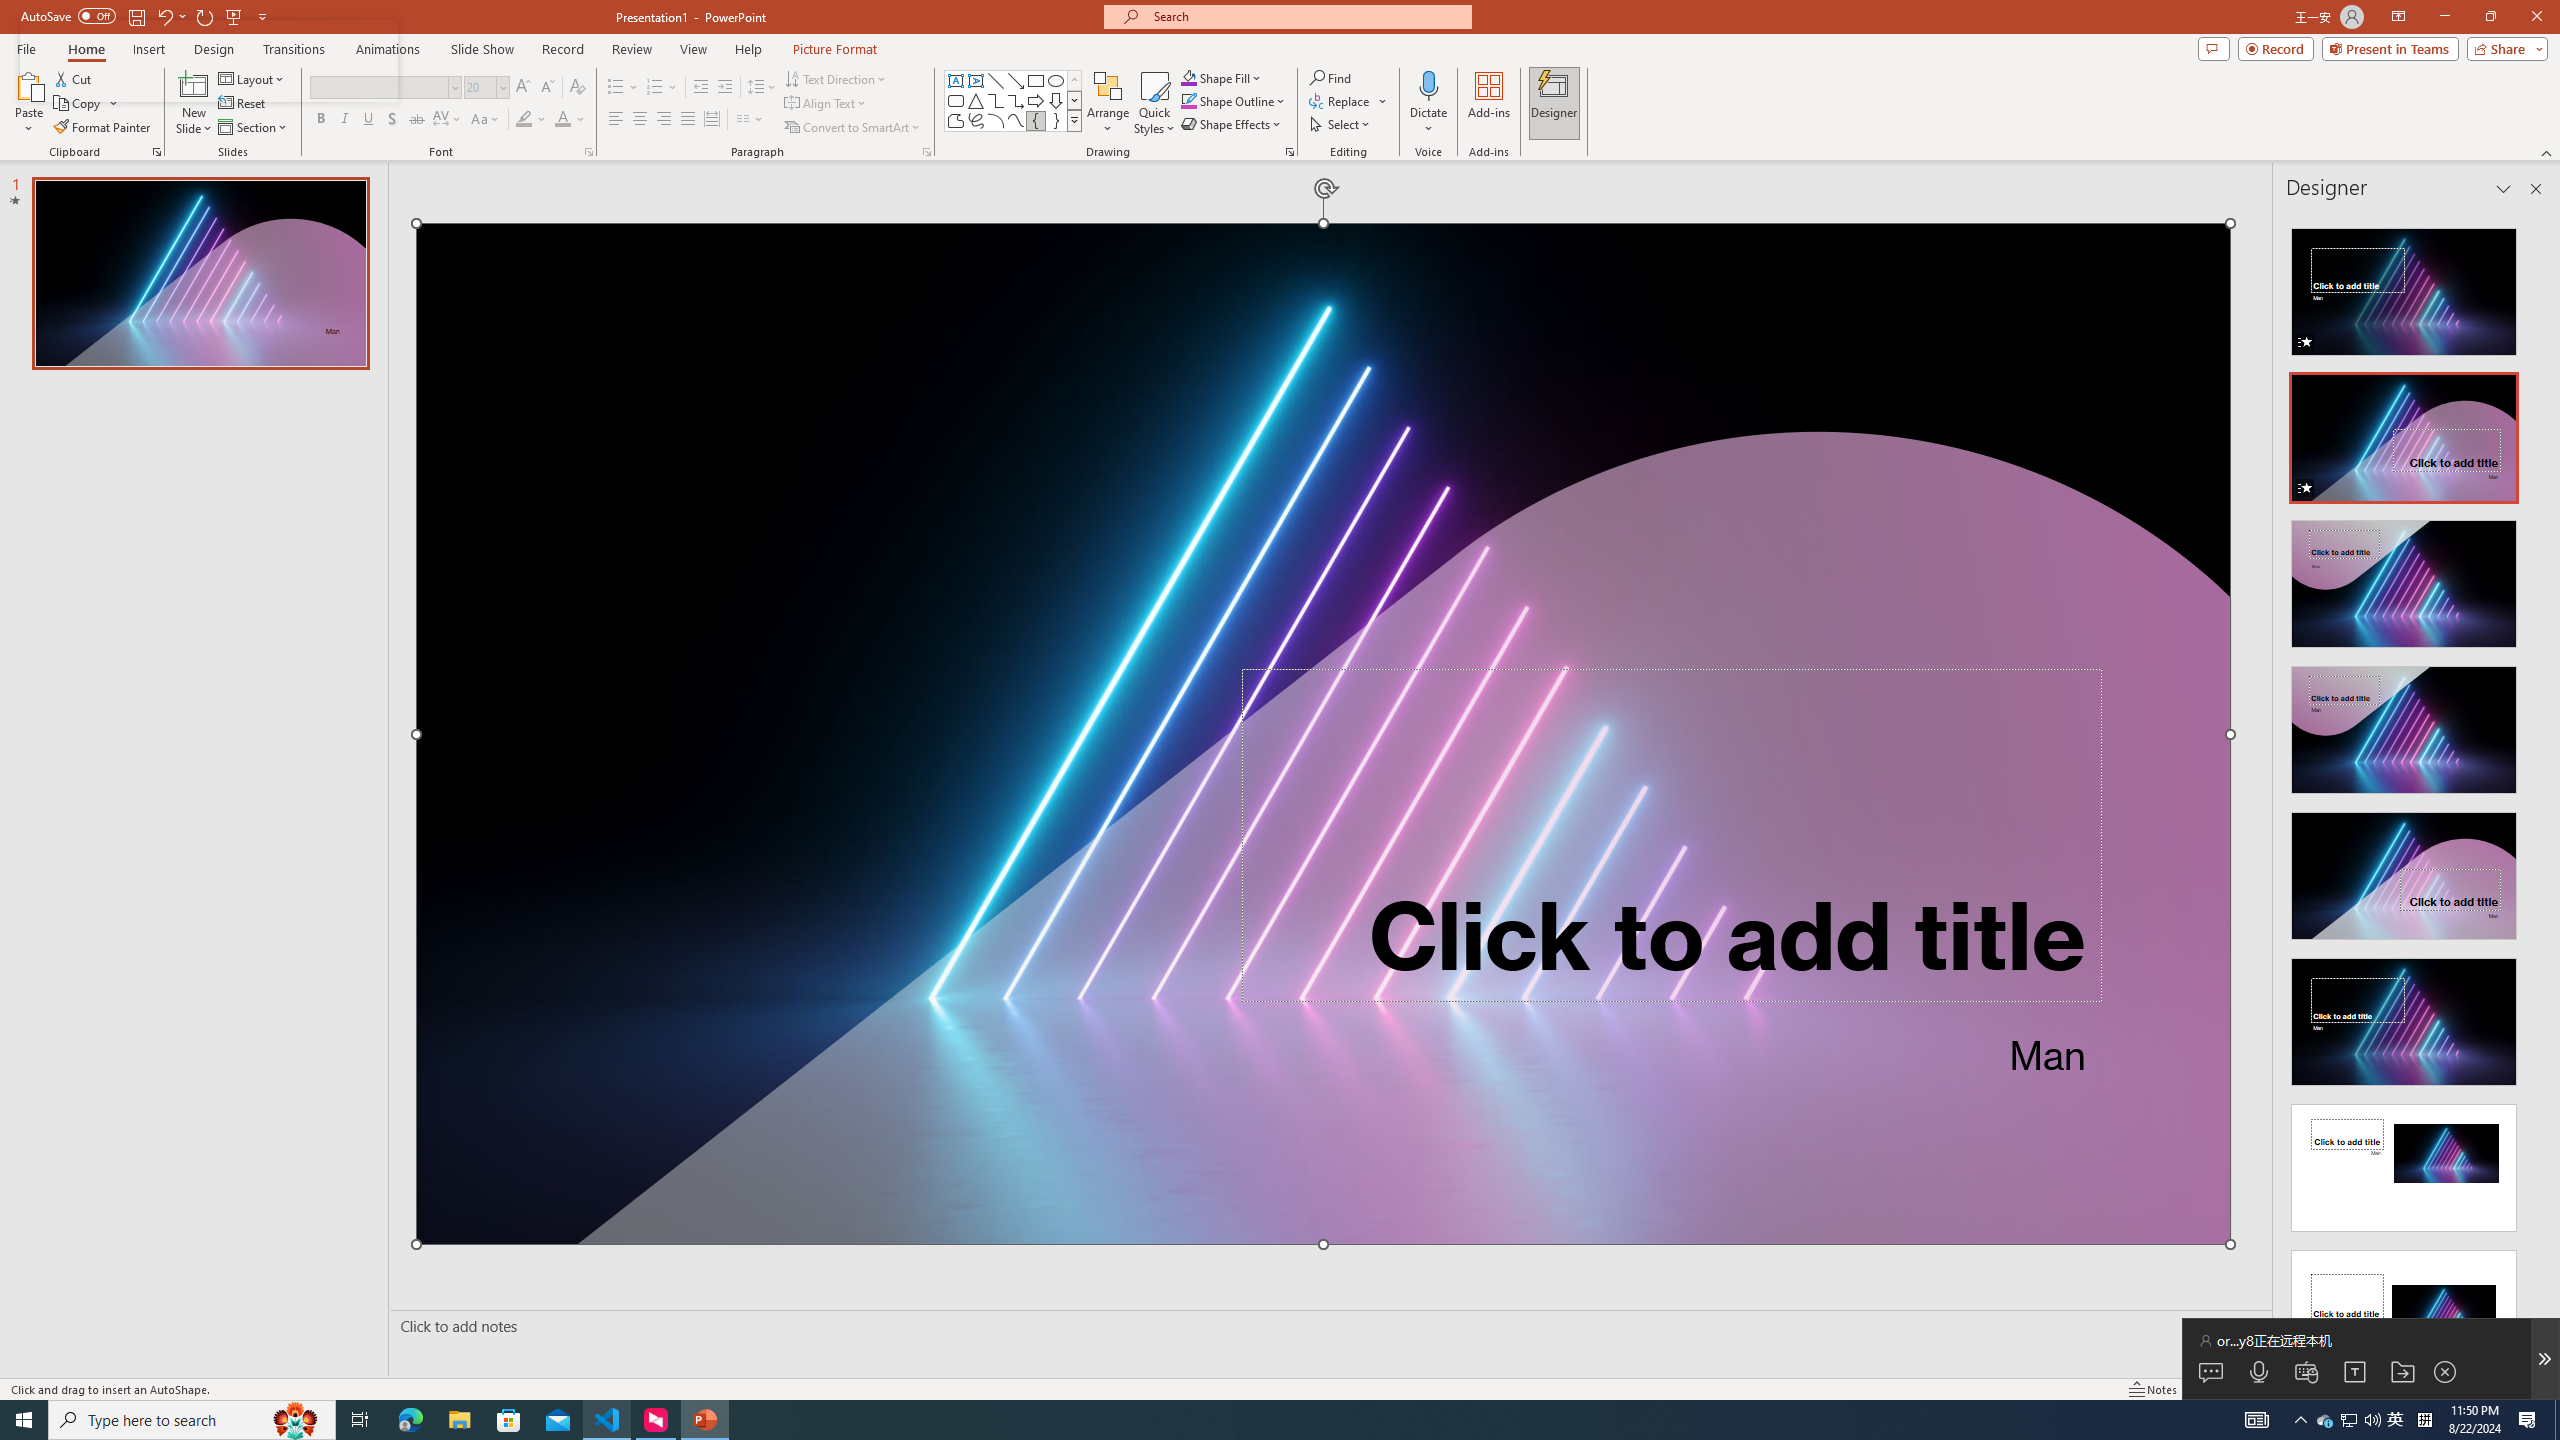 The width and height of the screenshot is (2560, 1440). What do you see at coordinates (294, 49) in the screenshot?
I see `Transitions` at bounding box center [294, 49].